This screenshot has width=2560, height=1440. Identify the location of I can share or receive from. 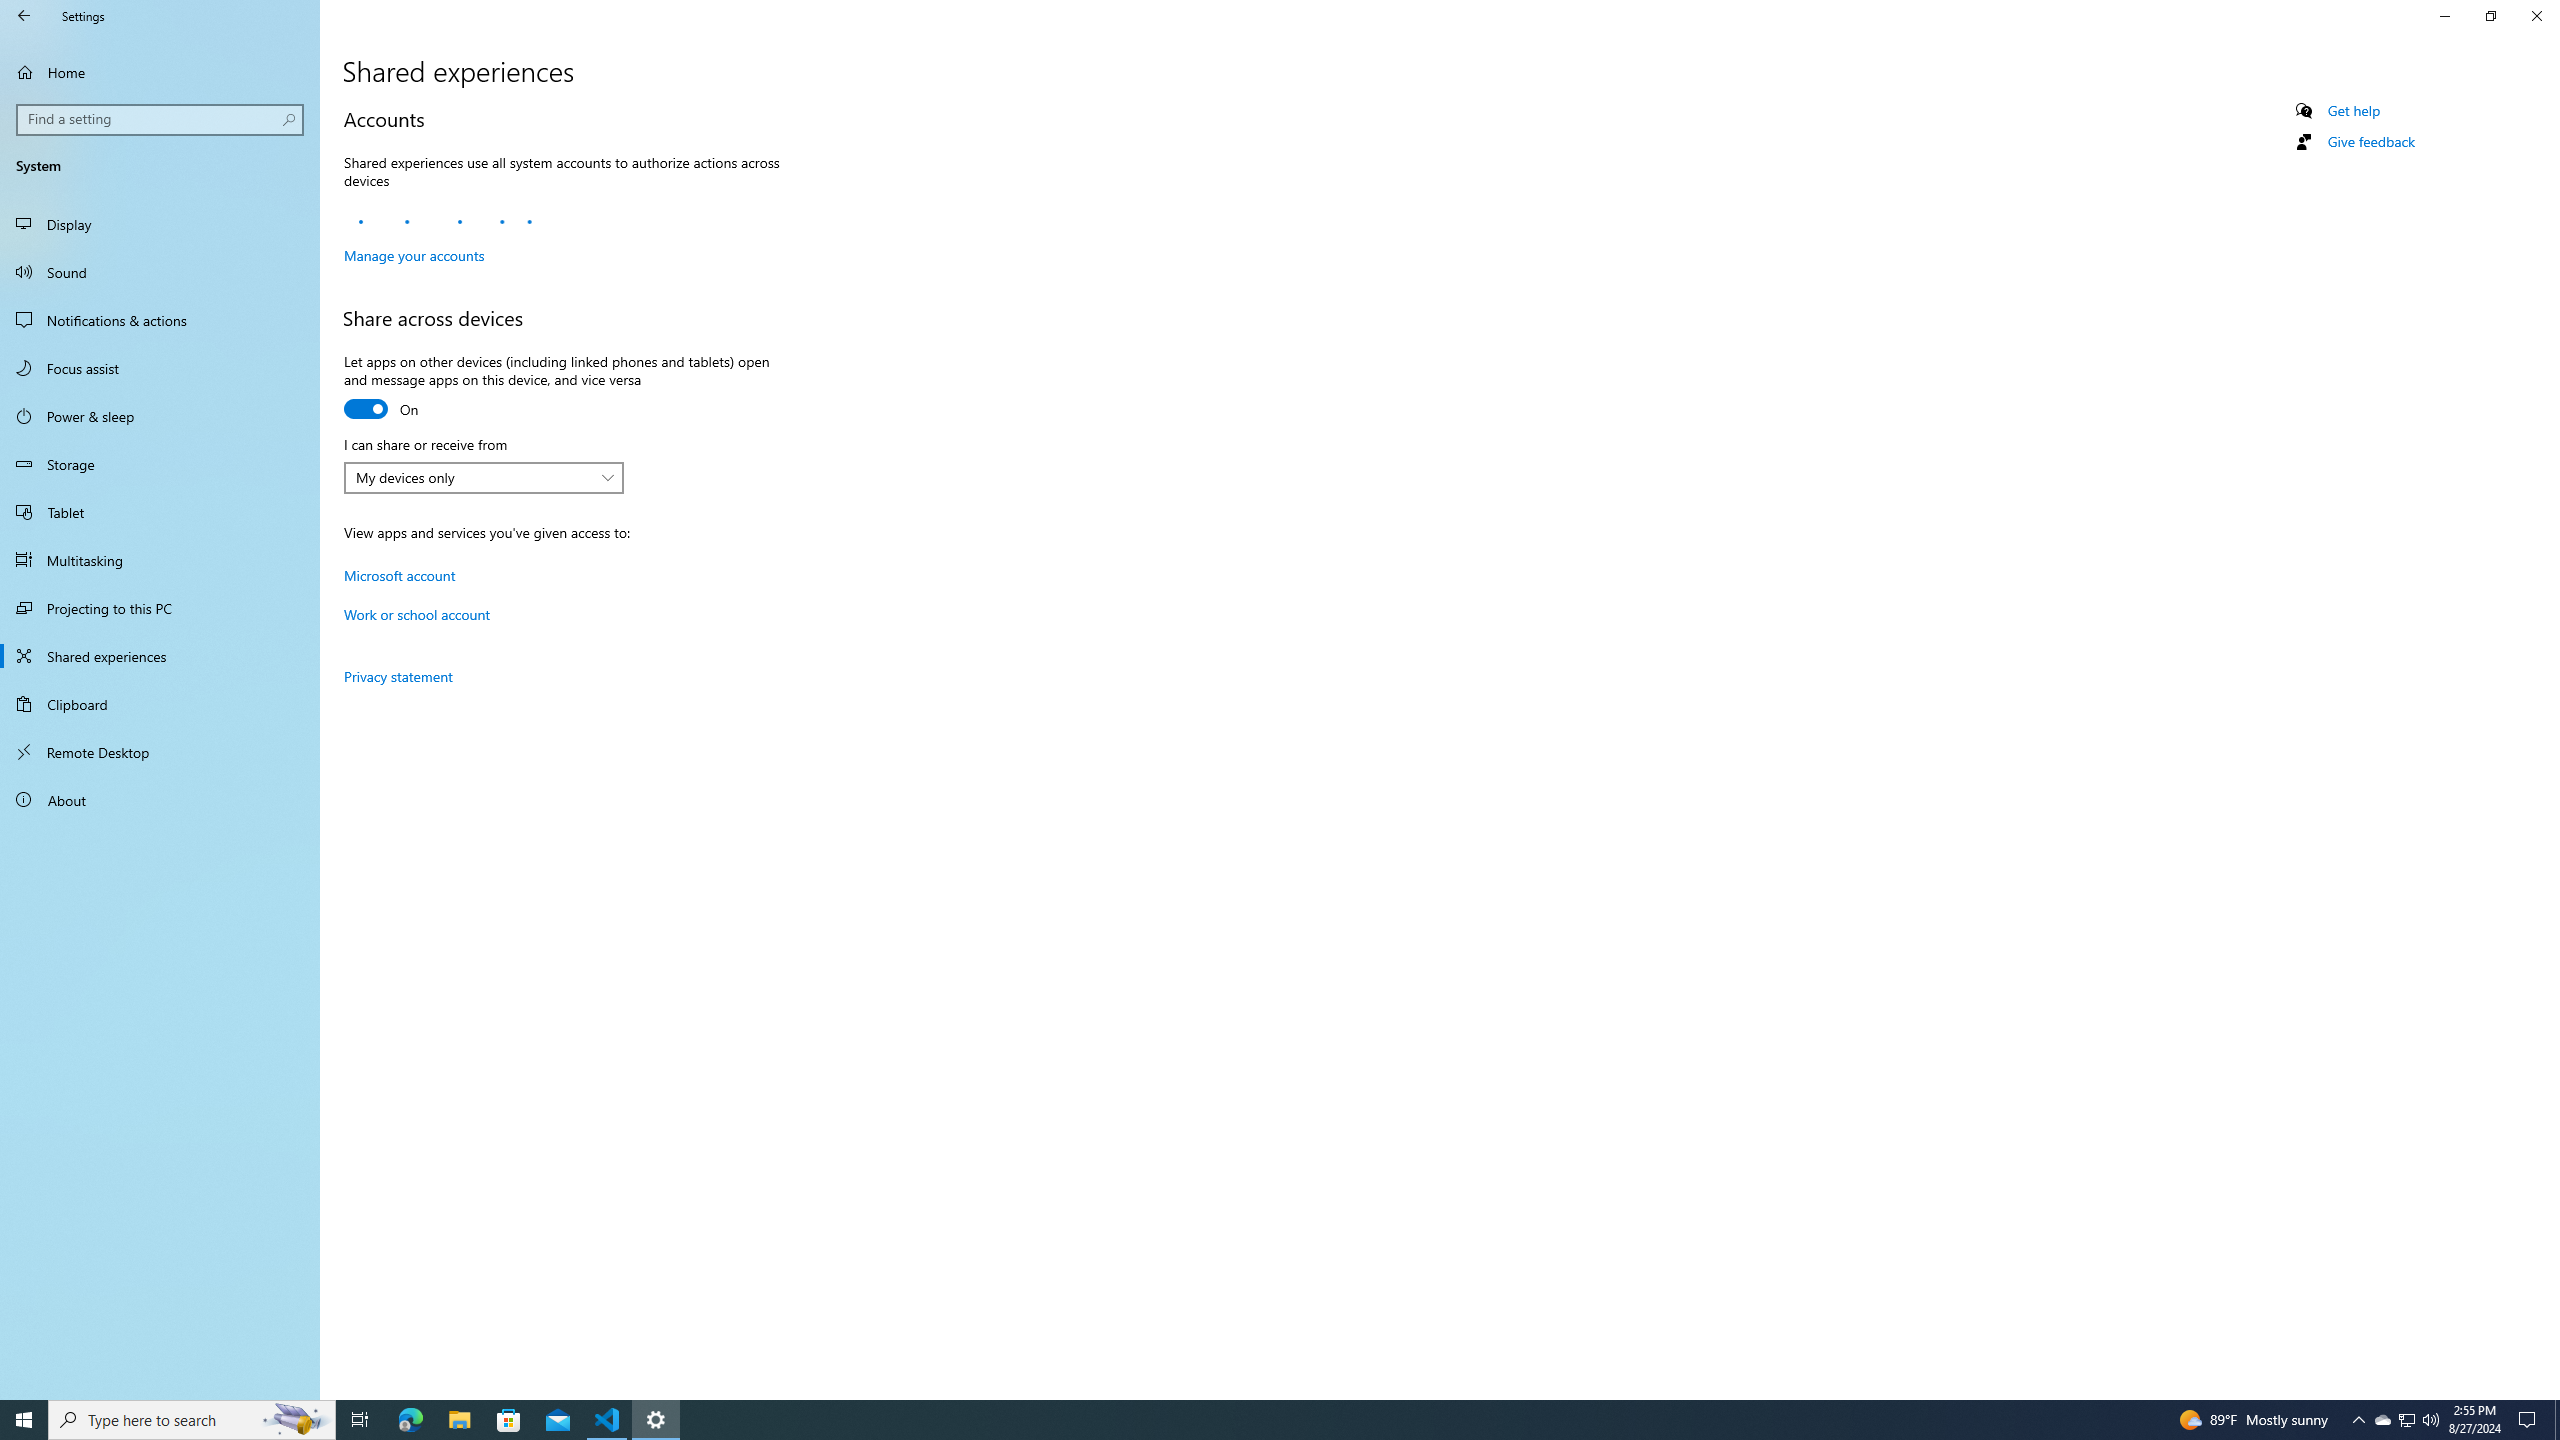
(484, 478).